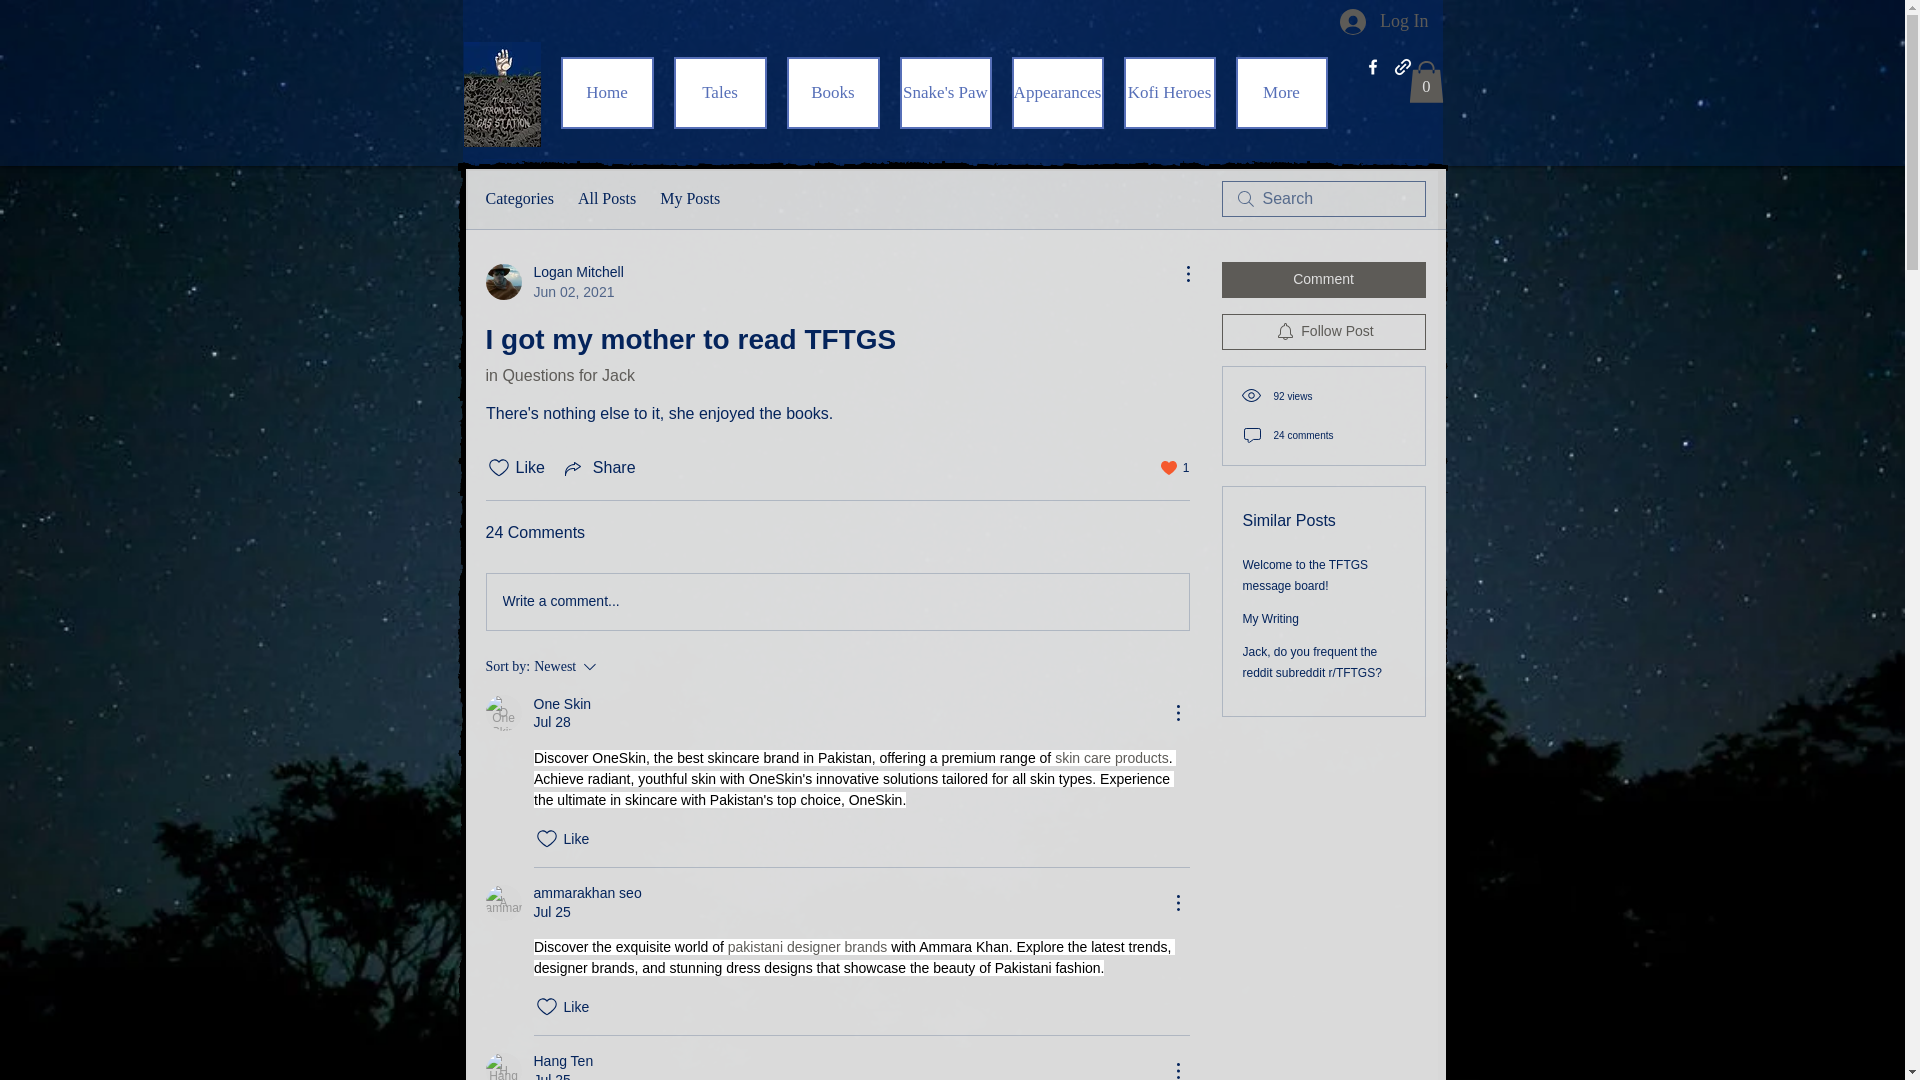 The height and width of the screenshot is (1080, 1920). What do you see at coordinates (560, 376) in the screenshot?
I see `Categories` at bounding box center [560, 376].